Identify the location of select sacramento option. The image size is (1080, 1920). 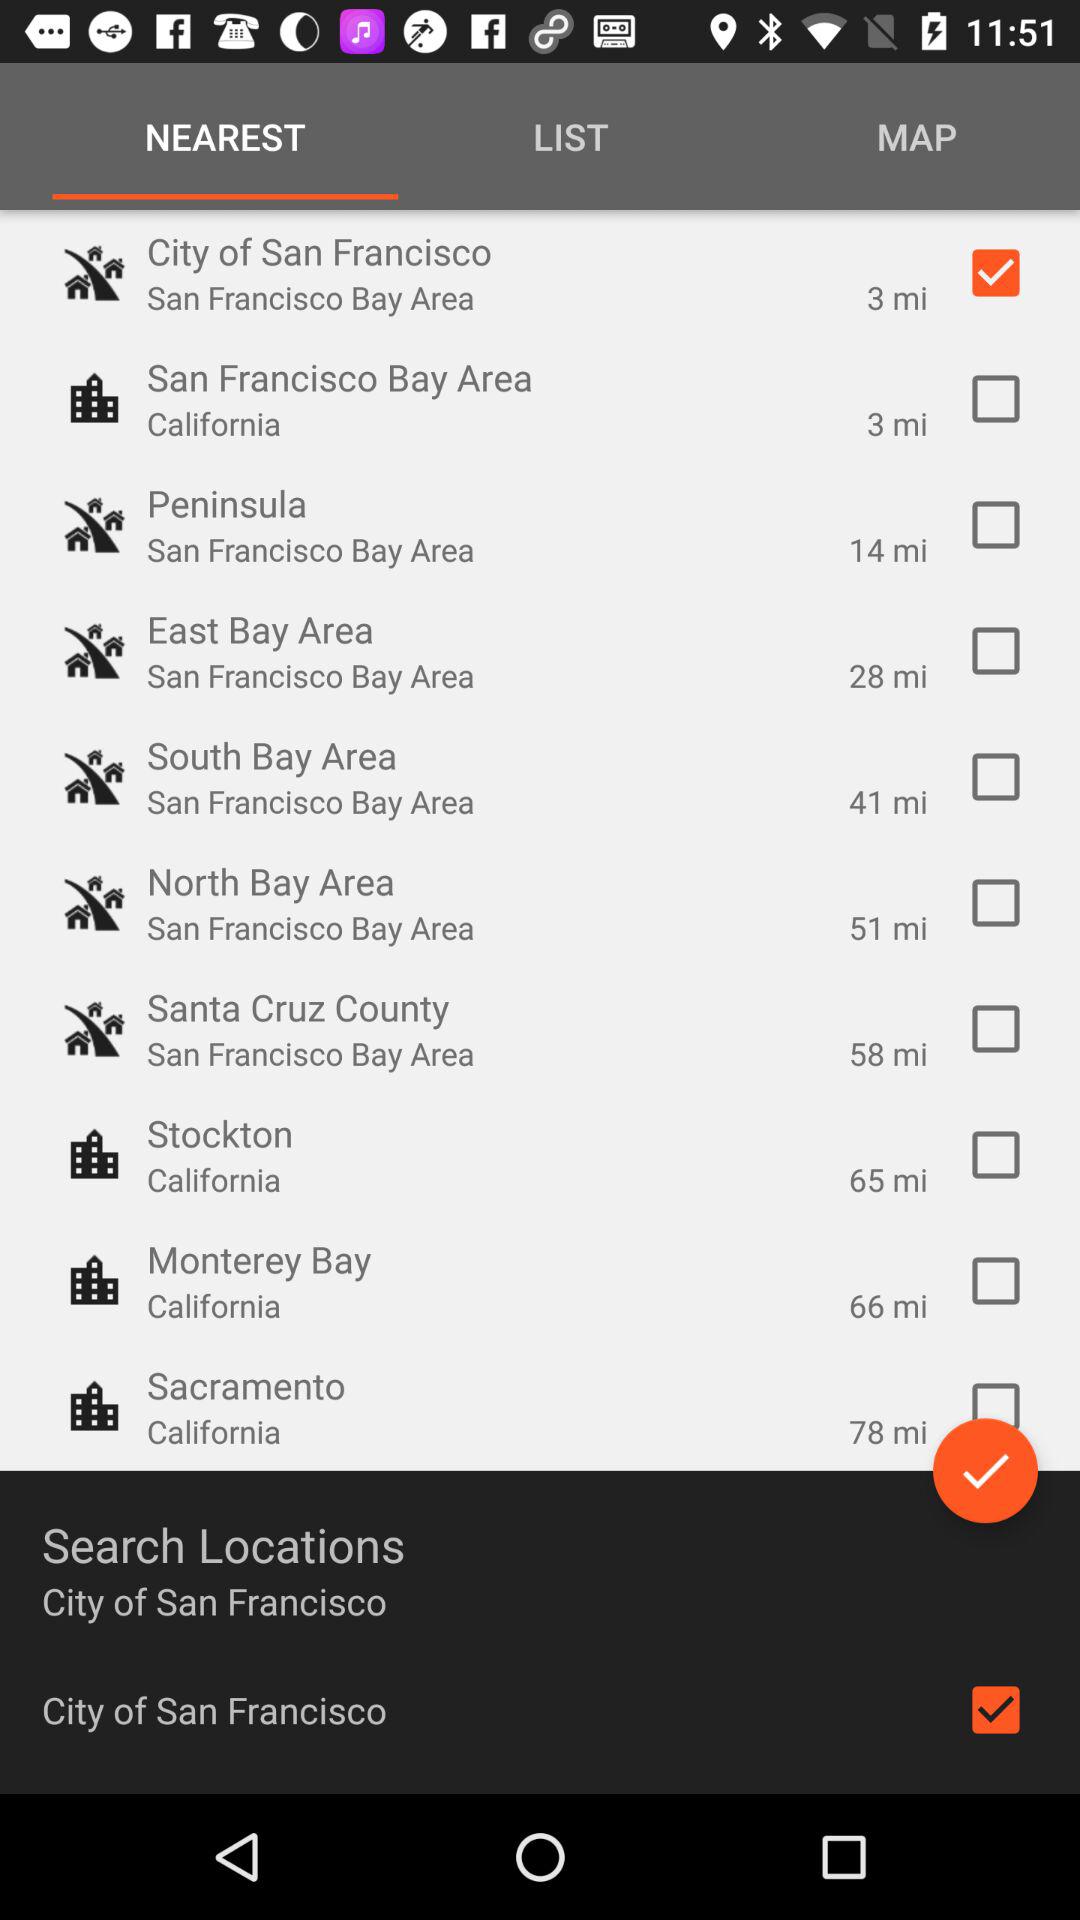
(996, 1407).